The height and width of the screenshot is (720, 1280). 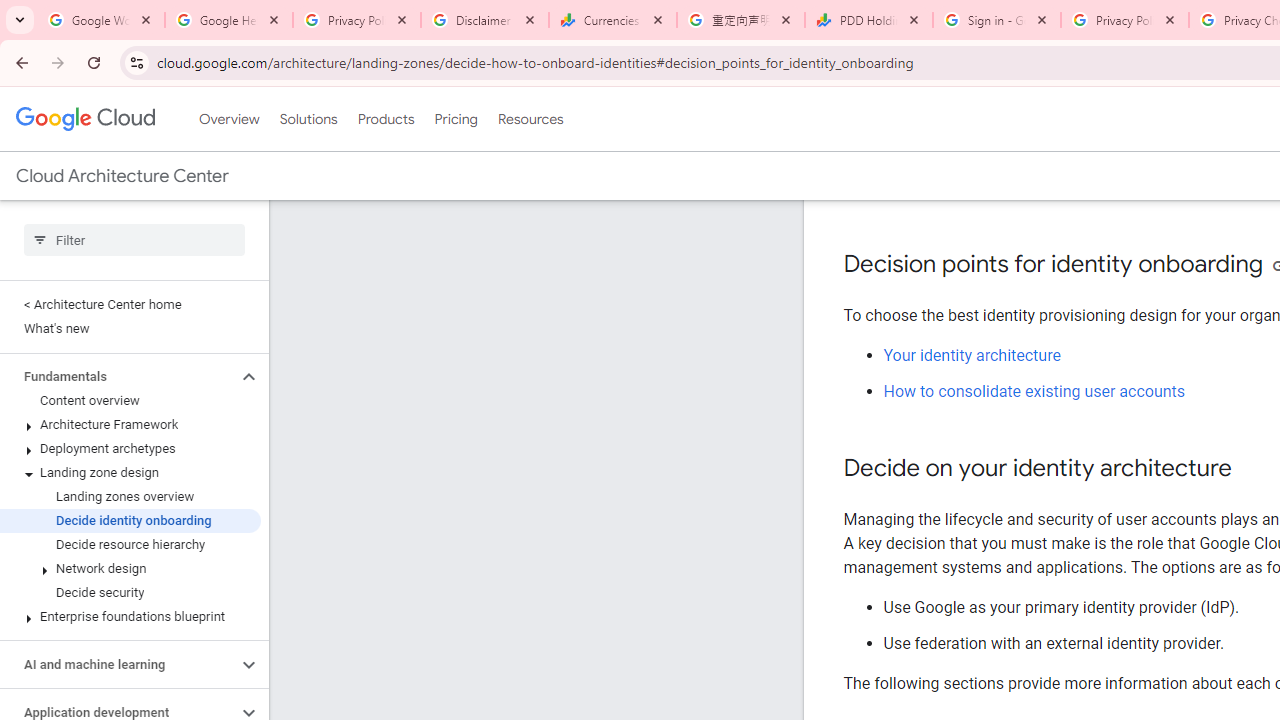 What do you see at coordinates (386, 119) in the screenshot?
I see `Products` at bounding box center [386, 119].